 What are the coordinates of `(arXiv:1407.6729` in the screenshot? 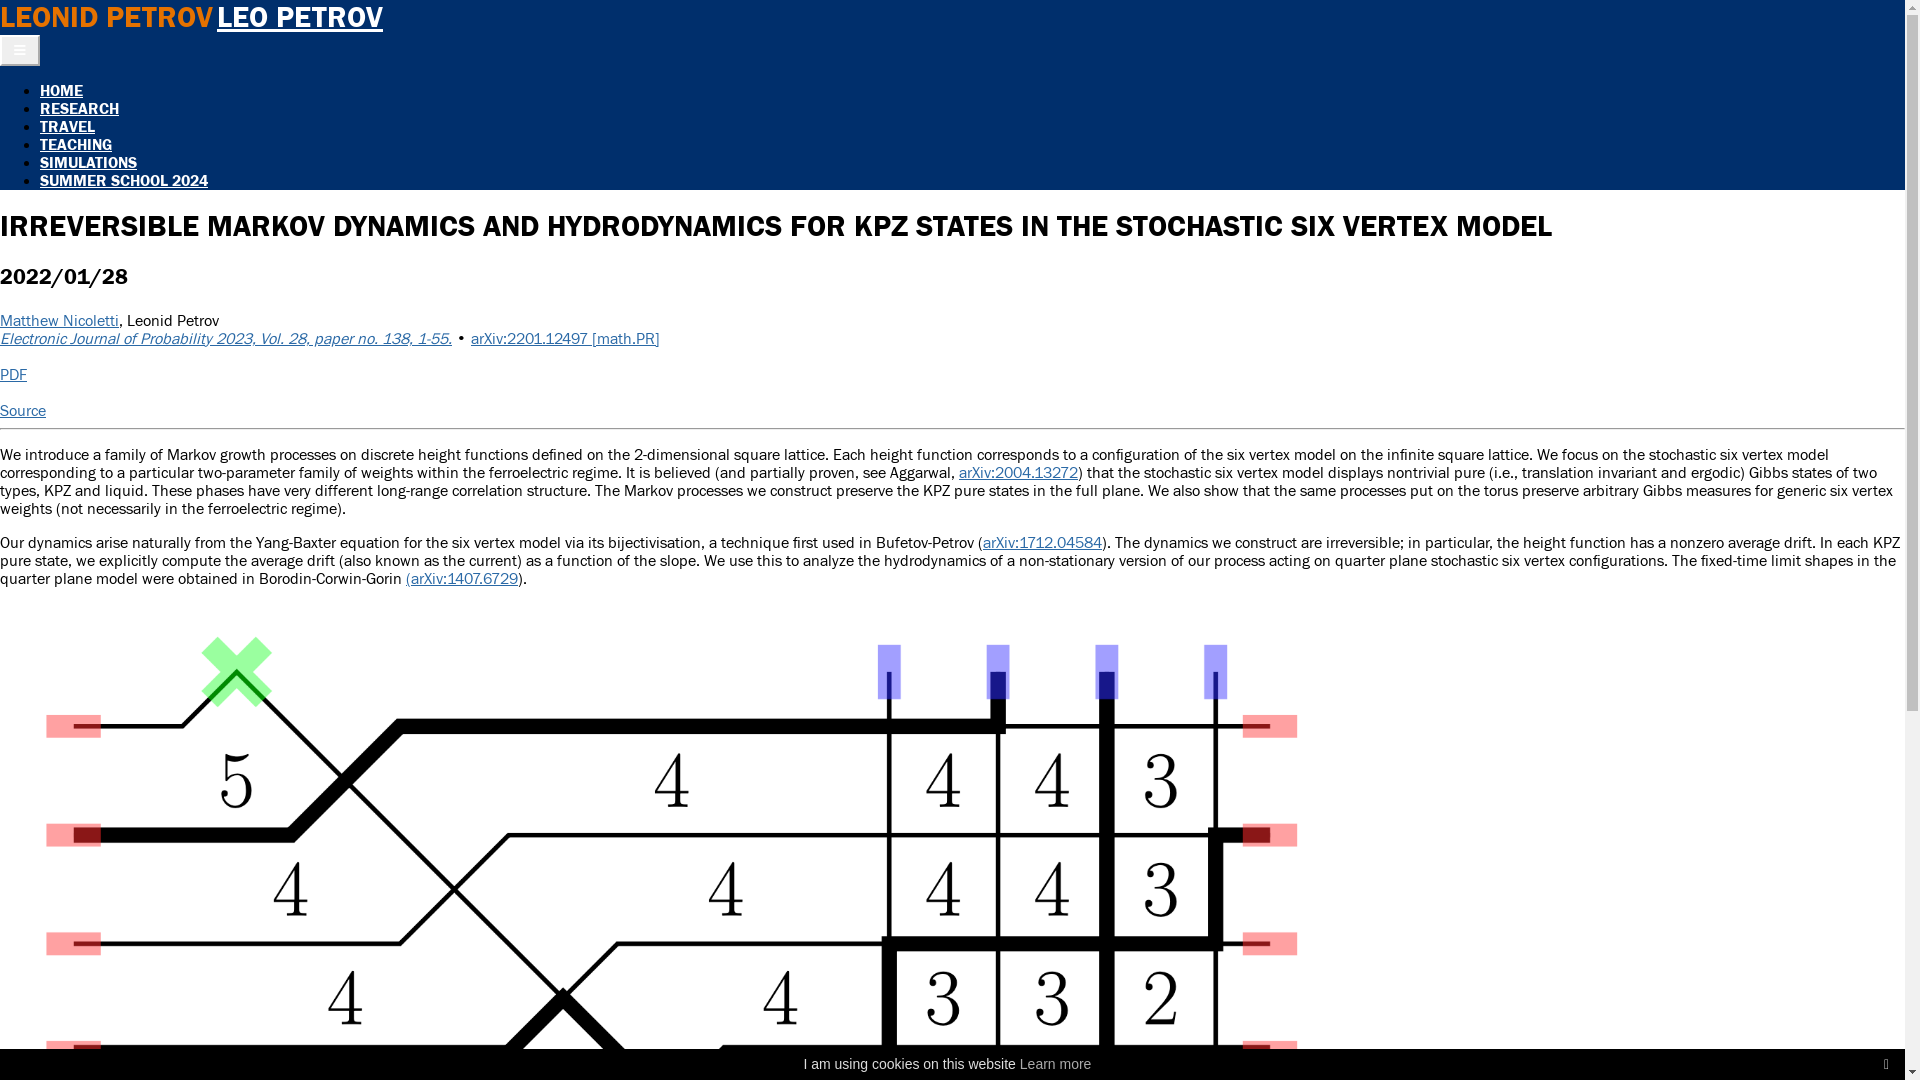 It's located at (462, 579).